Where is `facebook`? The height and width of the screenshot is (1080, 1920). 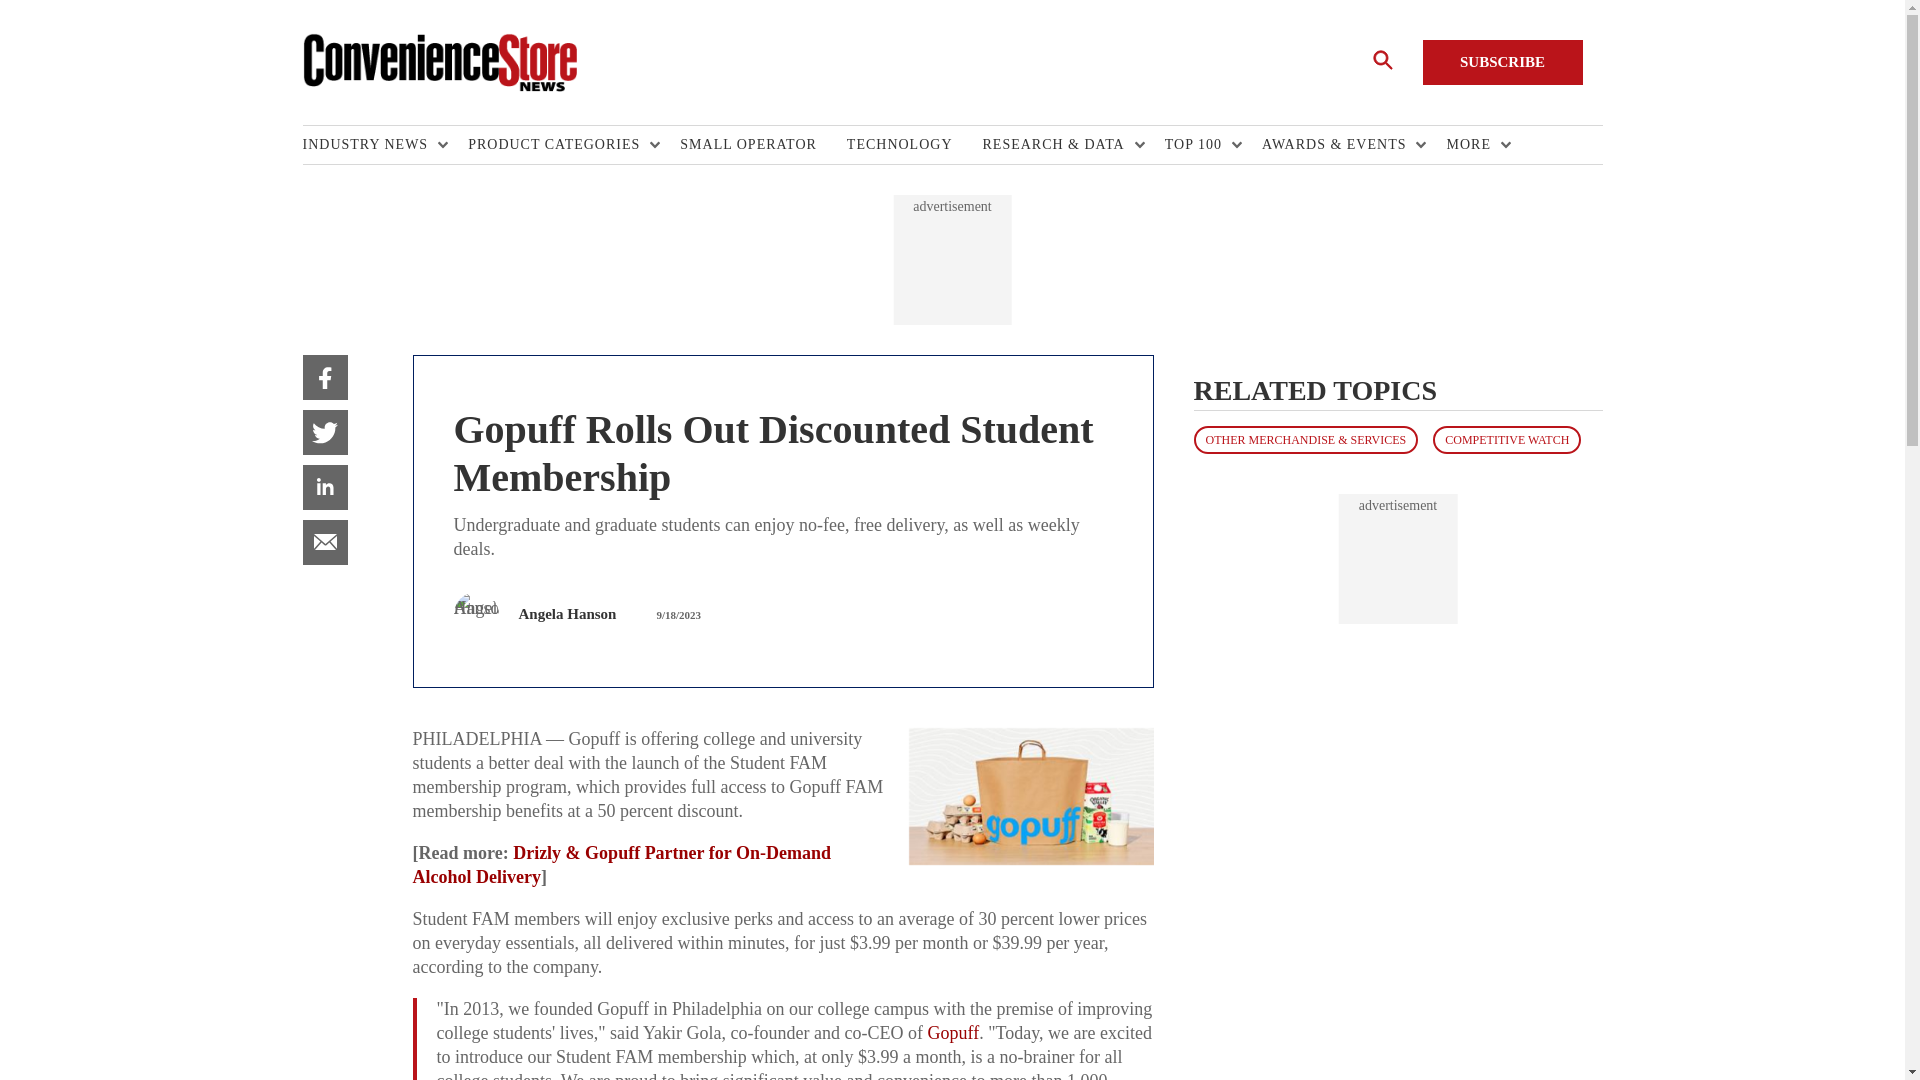 facebook is located at coordinates (324, 377).